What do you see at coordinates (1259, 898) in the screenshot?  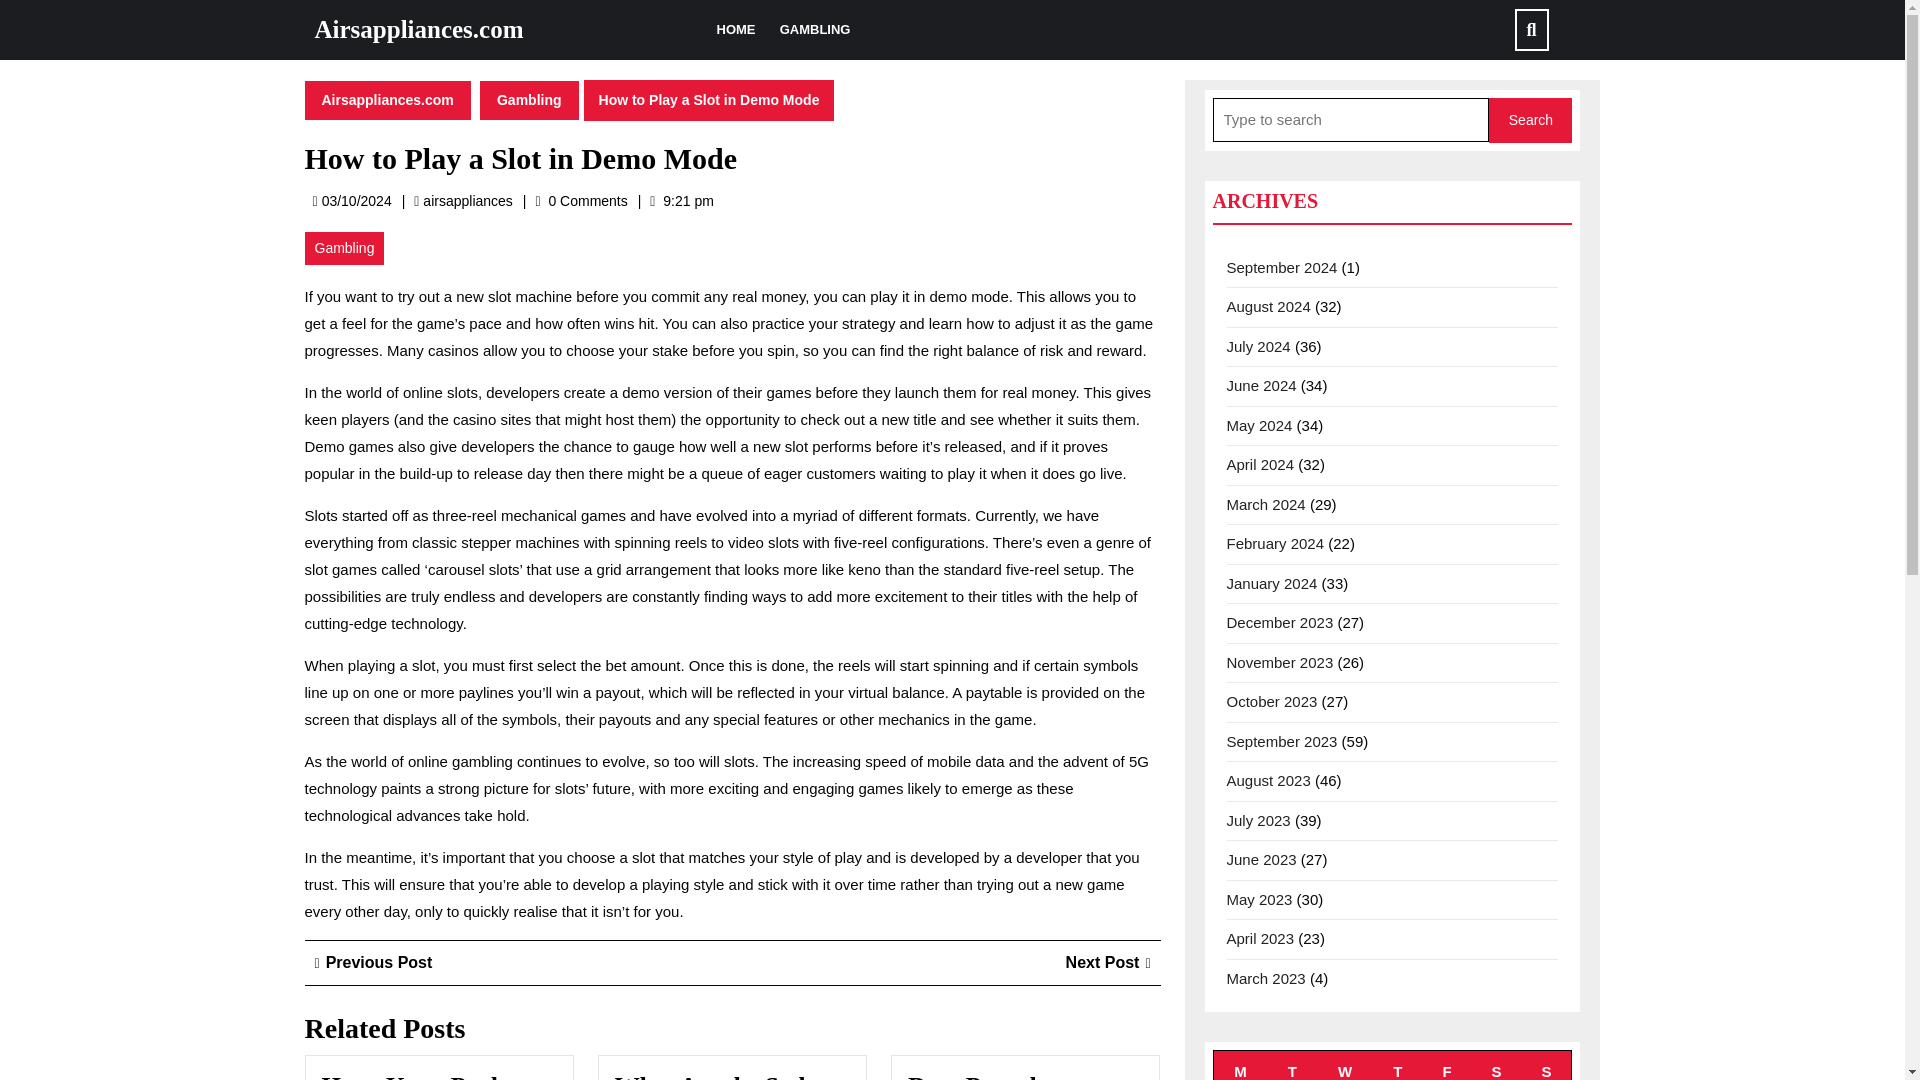 I see `May 2023` at bounding box center [1259, 898].